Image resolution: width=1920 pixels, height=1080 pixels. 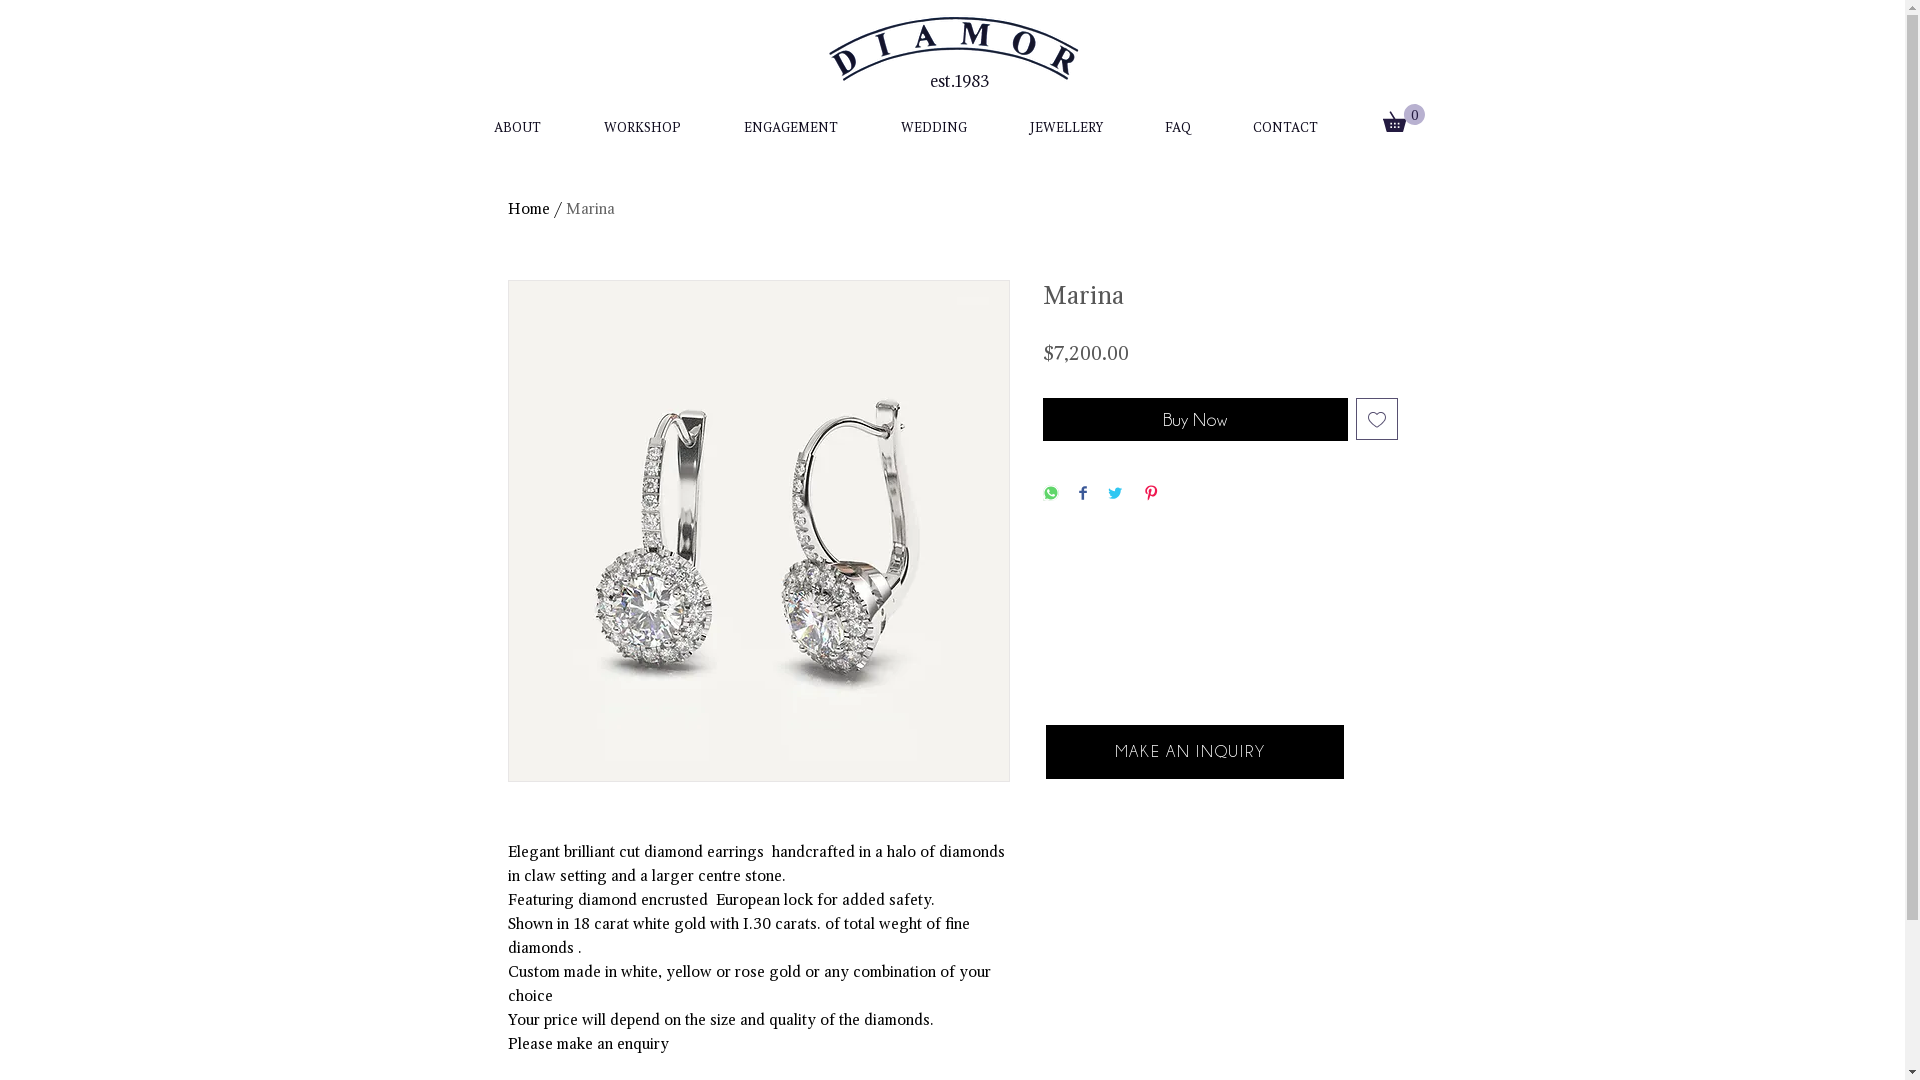 I want to click on CONTACT, so click(x=1286, y=118).